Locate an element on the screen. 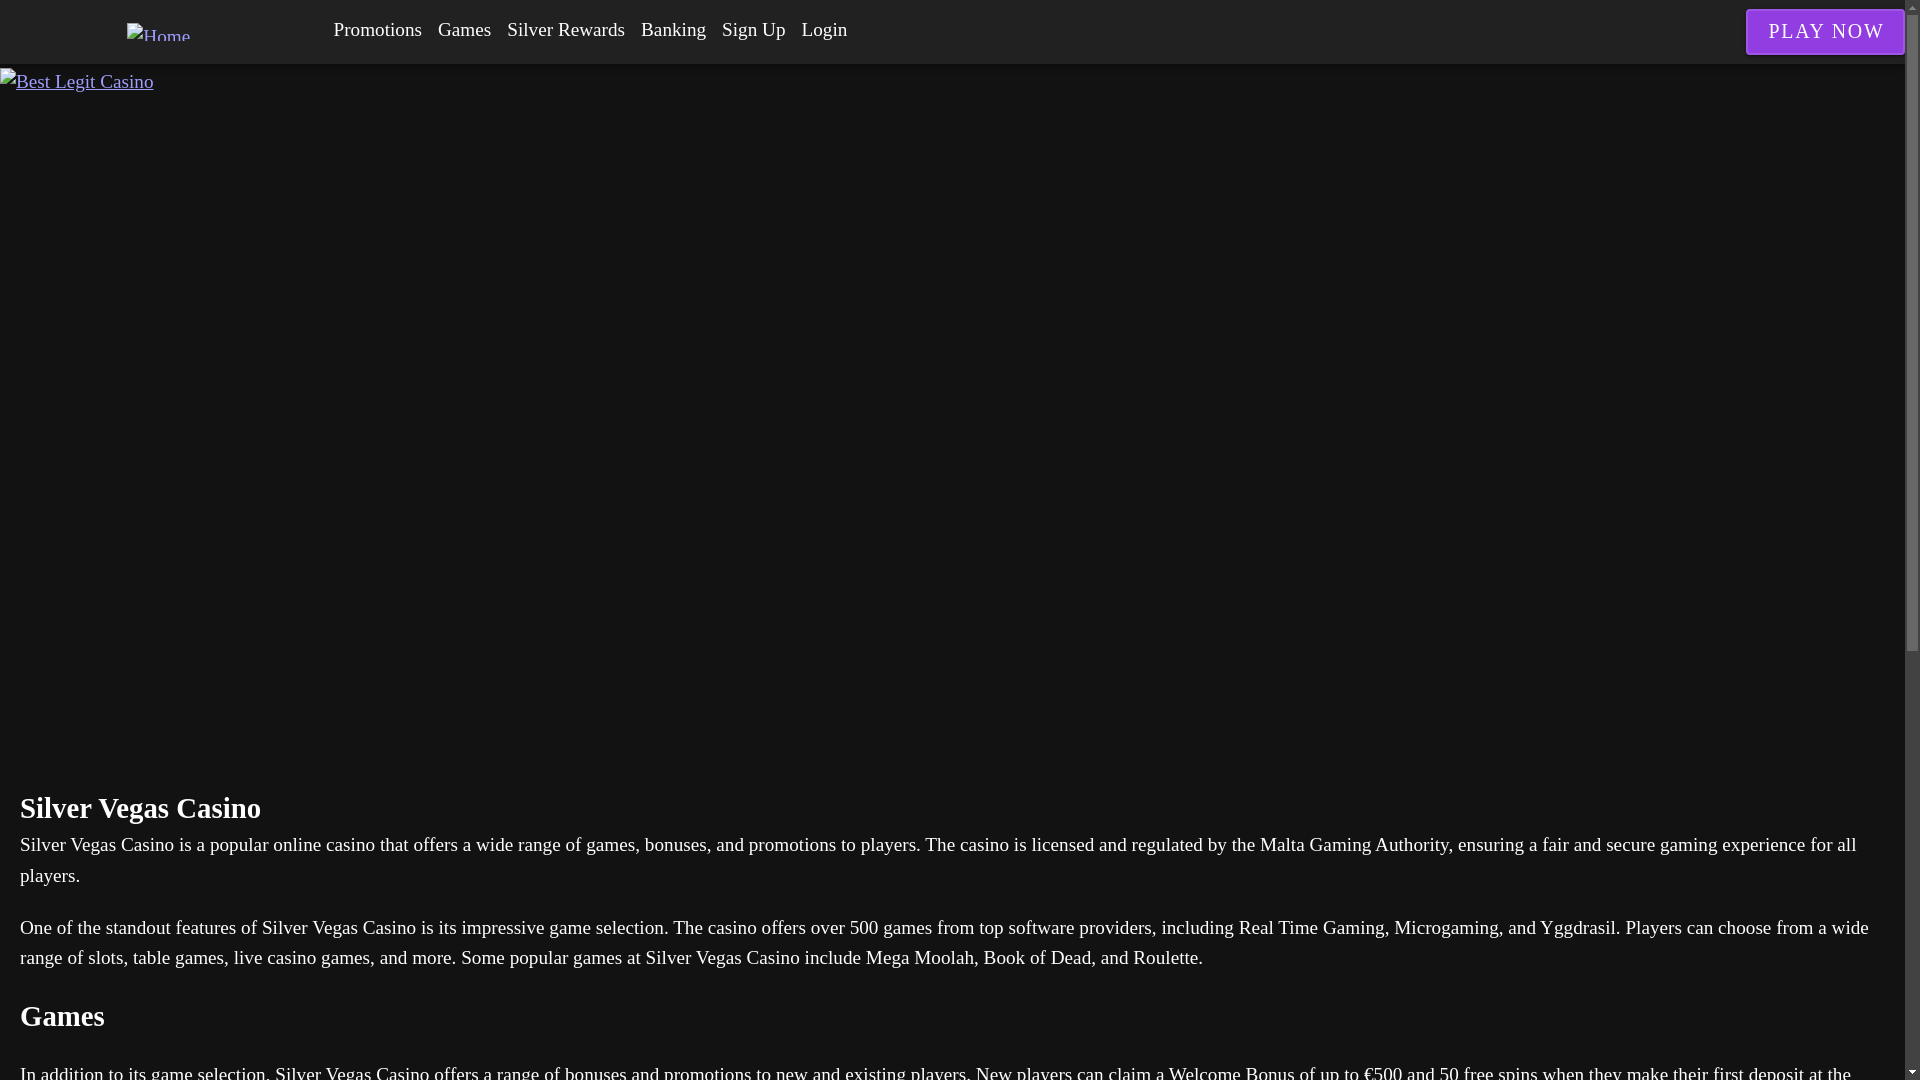 Image resolution: width=1920 pixels, height=1080 pixels. Games is located at coordinates (464, 30).